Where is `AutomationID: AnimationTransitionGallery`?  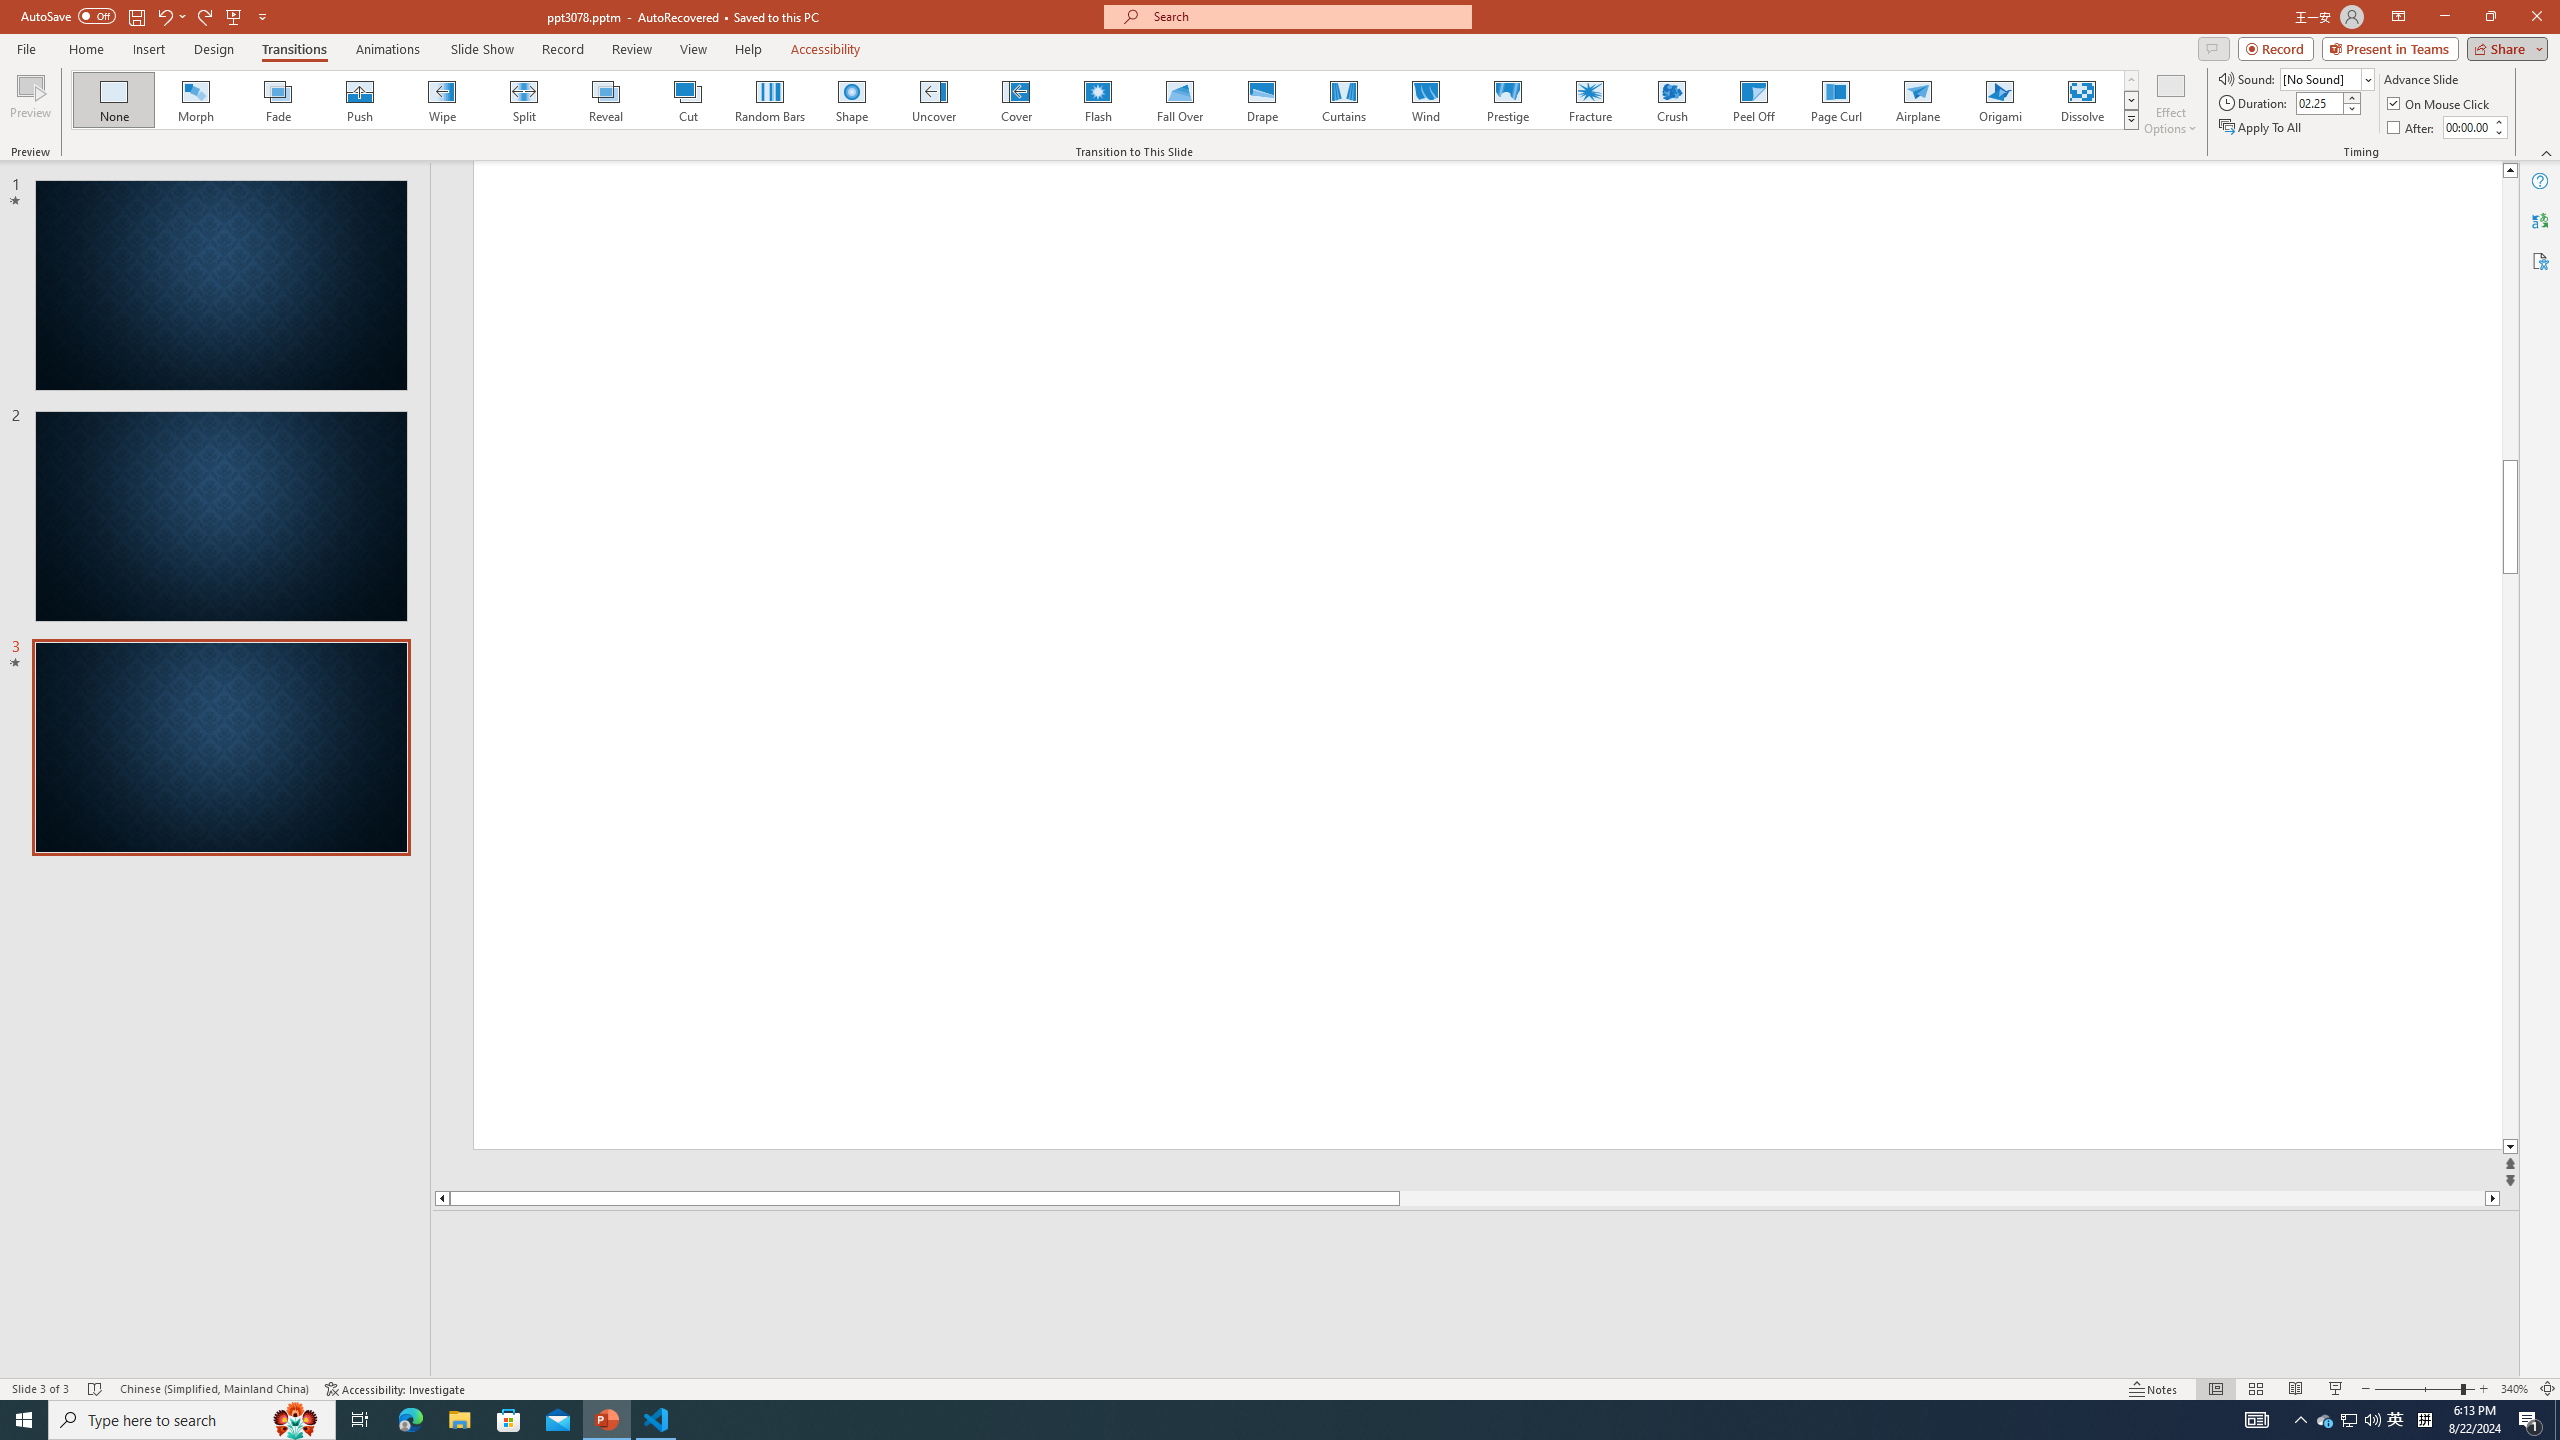 AutomationID: AnimationTransitionGallery is located at coordinates (1106, 100).